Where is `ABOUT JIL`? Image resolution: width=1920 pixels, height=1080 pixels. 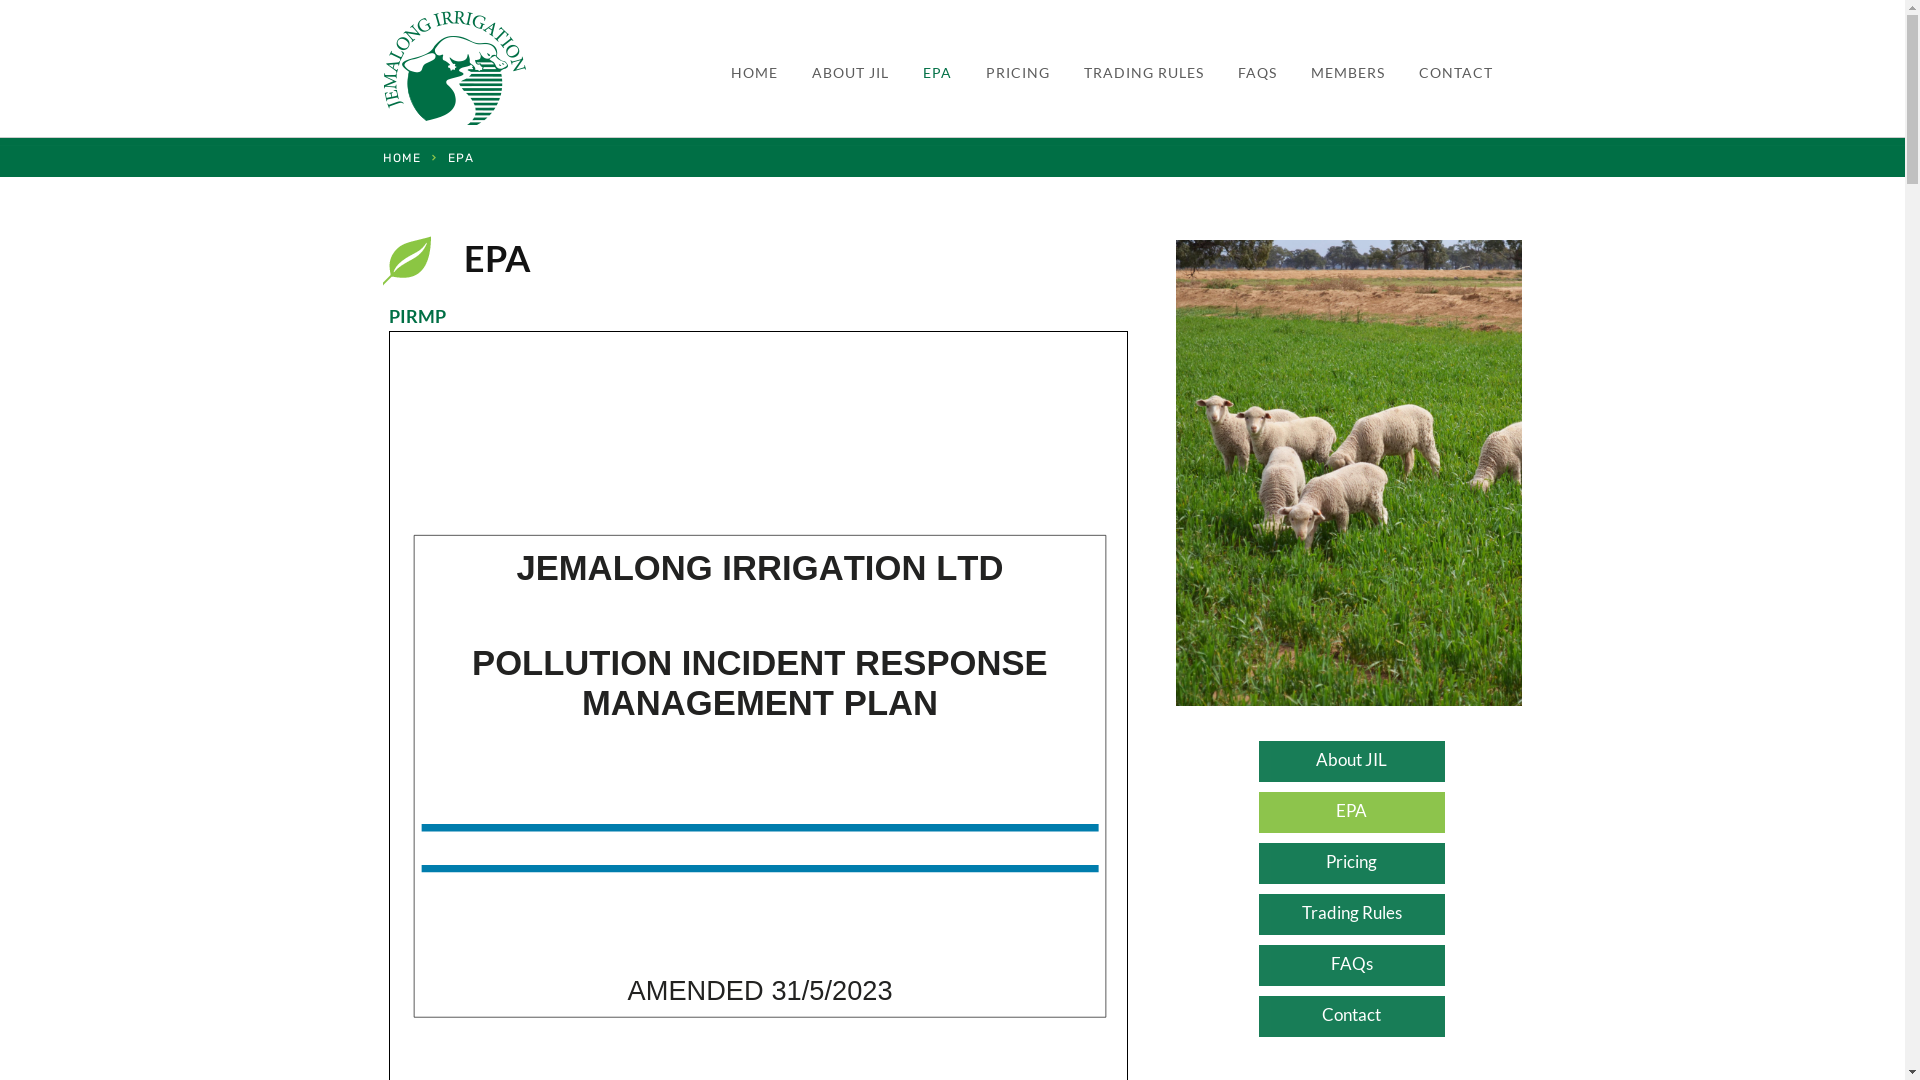
ABOUT JIL is located at coordinates (850, 72).